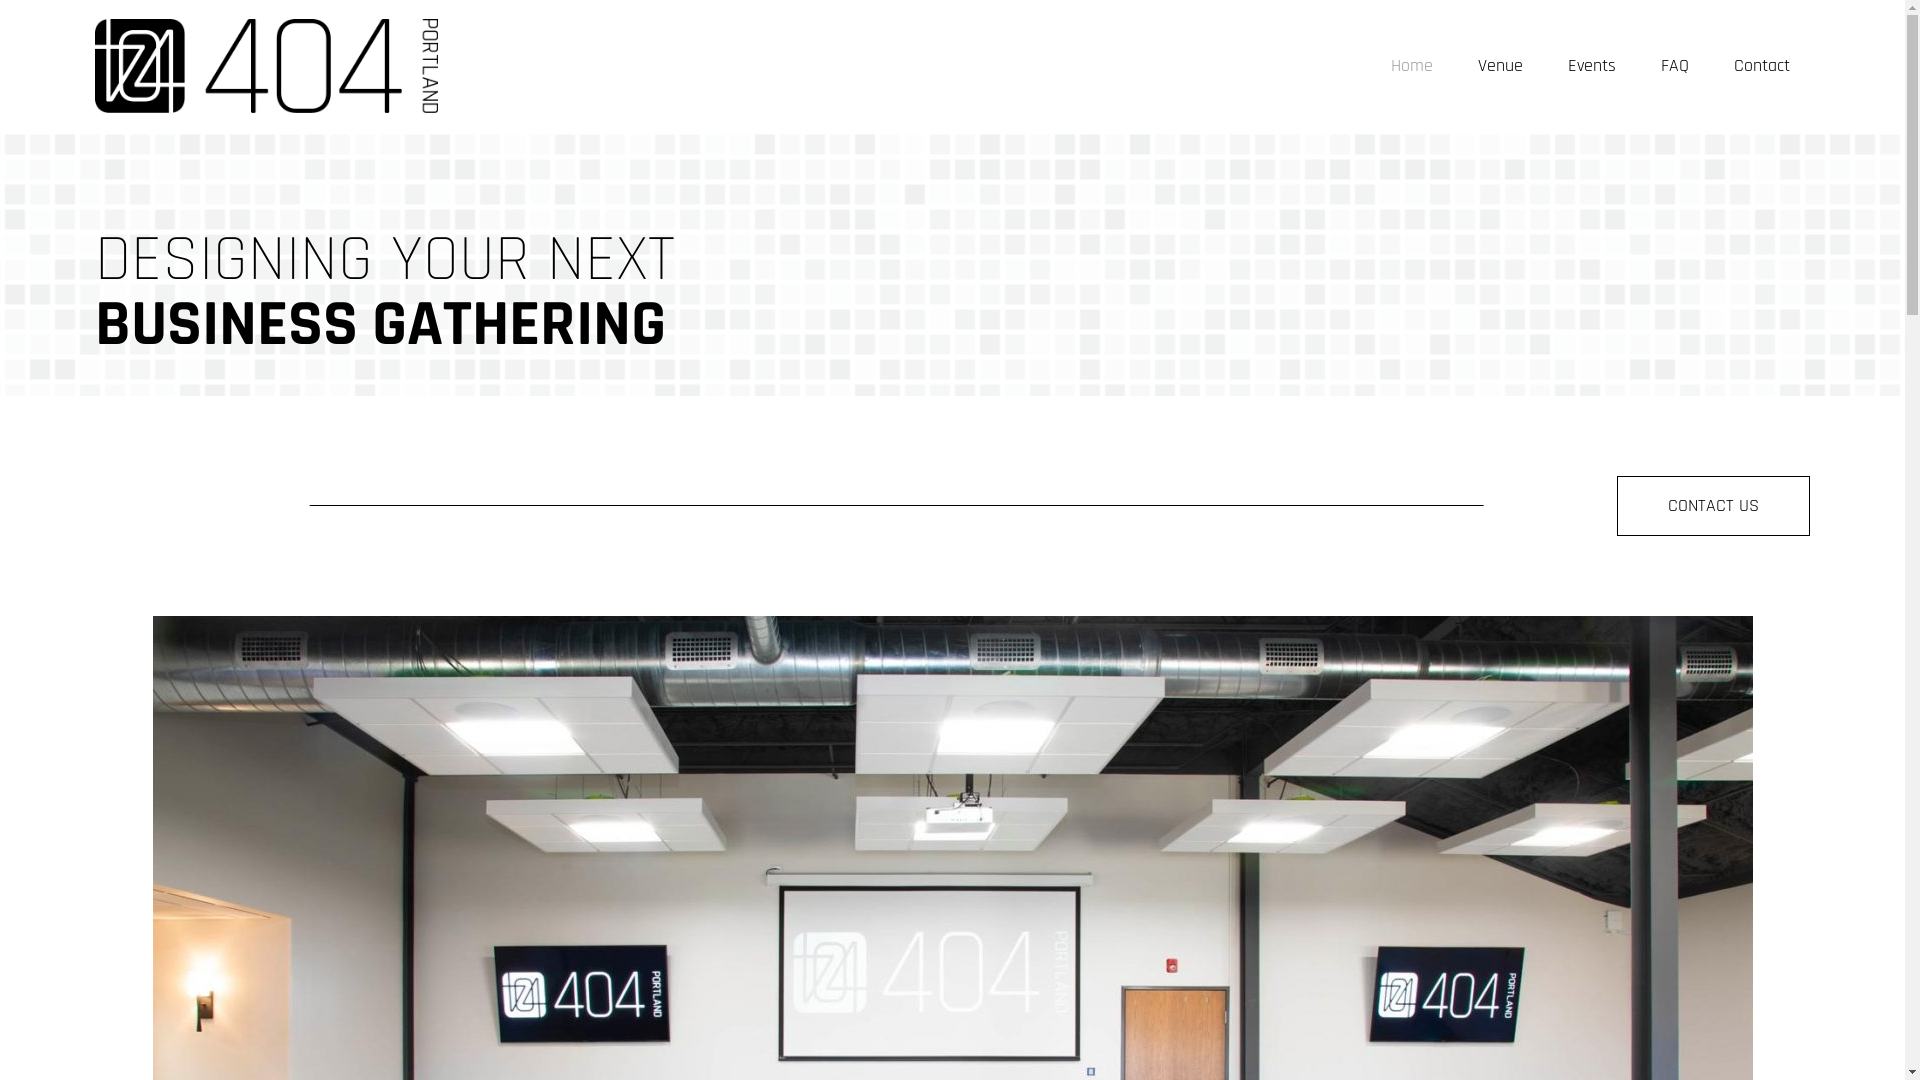  What do you see at coordinates (1762, 66) in the screenshot?
I see `Contact` at bounding box center [1762, 66].